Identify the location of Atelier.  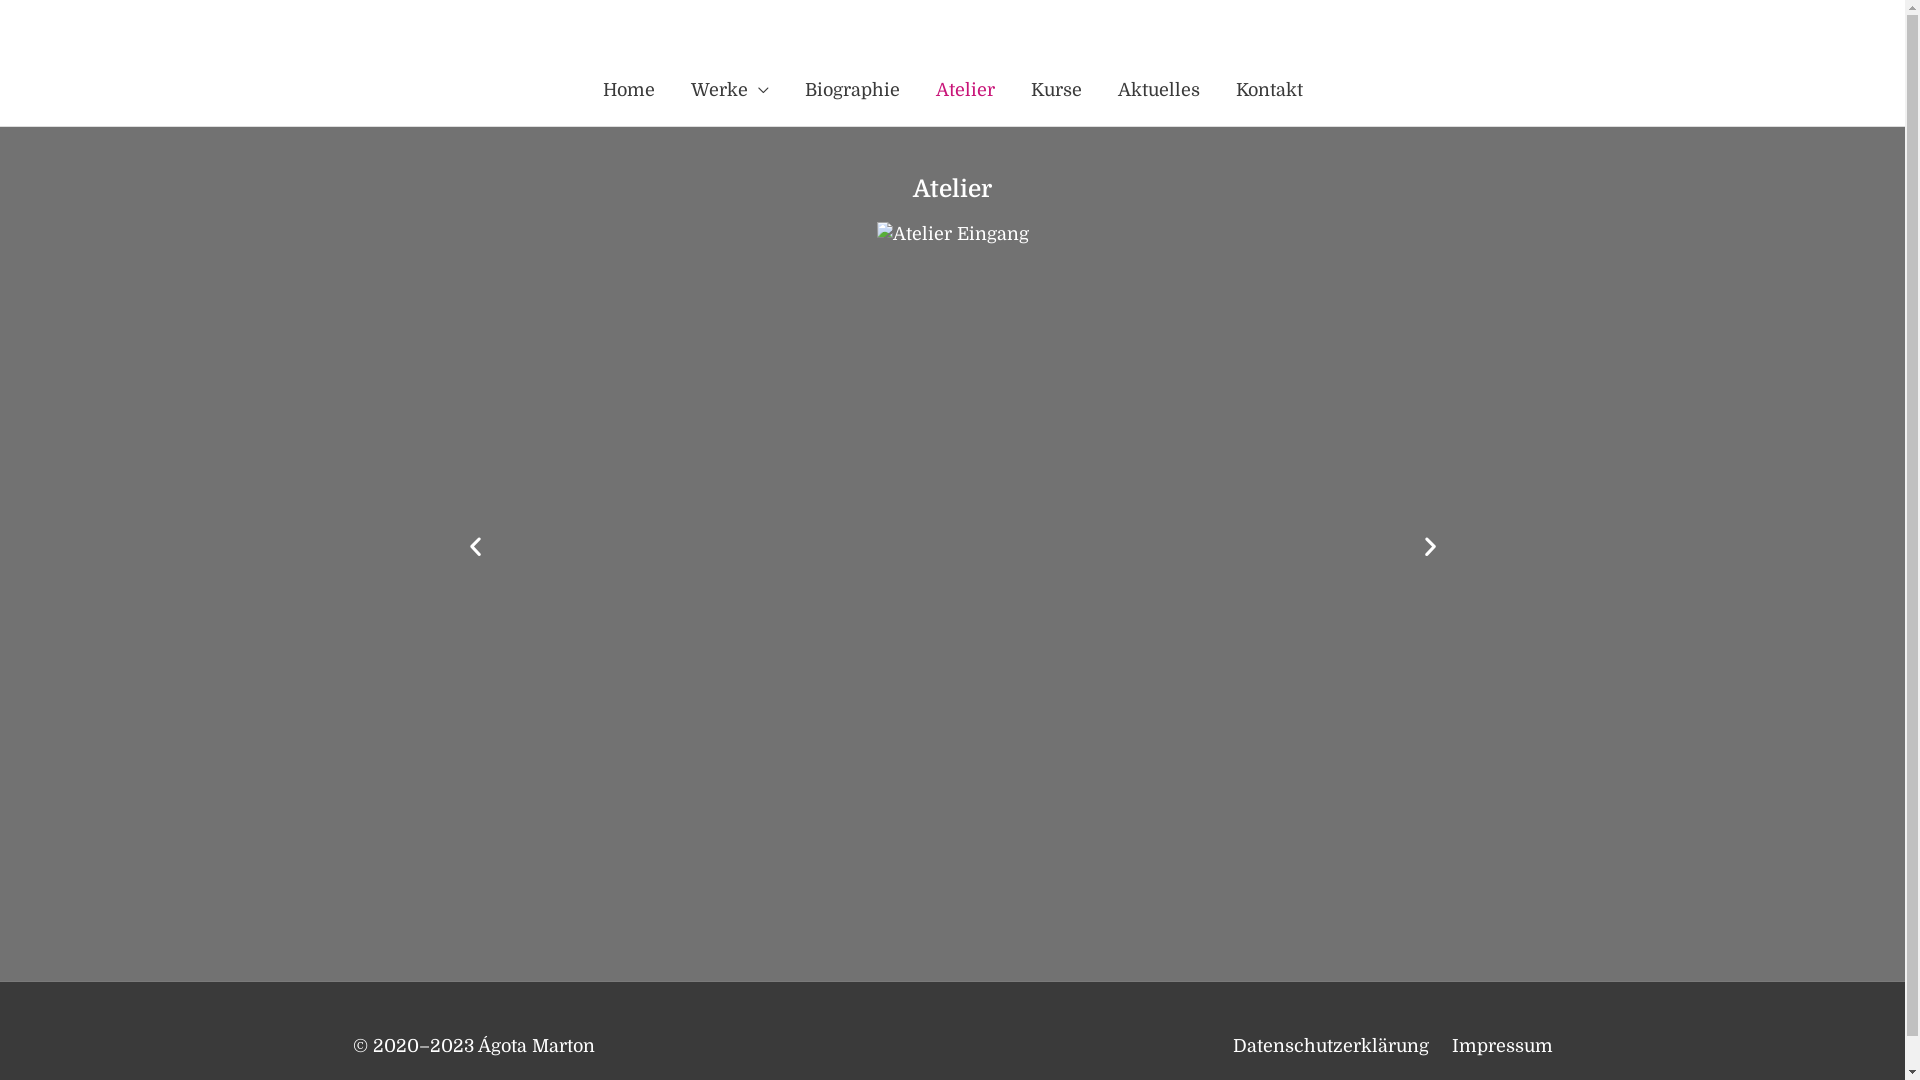
(966, 90).